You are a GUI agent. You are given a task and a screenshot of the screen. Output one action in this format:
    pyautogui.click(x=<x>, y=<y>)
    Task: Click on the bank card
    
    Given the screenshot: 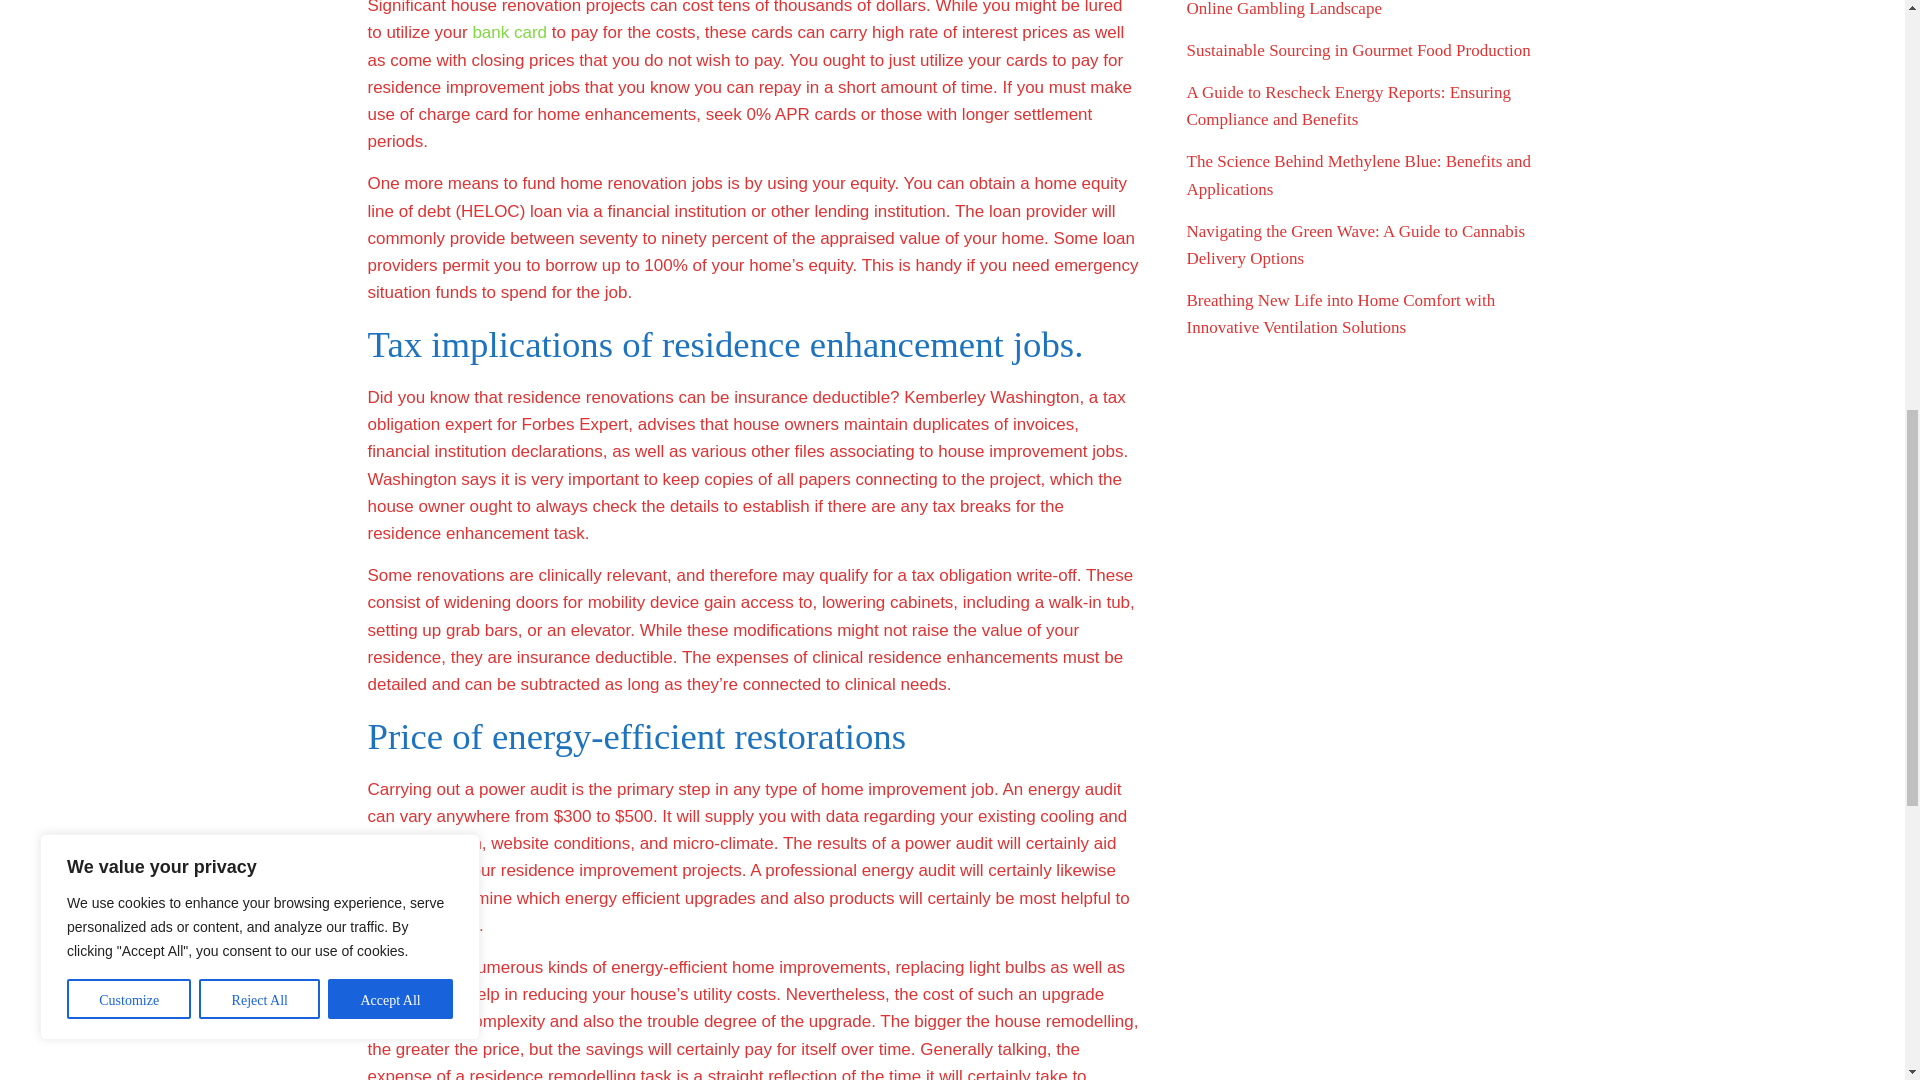 What is the action you would take?
    pyautogui.click(x=510, y=32)
    